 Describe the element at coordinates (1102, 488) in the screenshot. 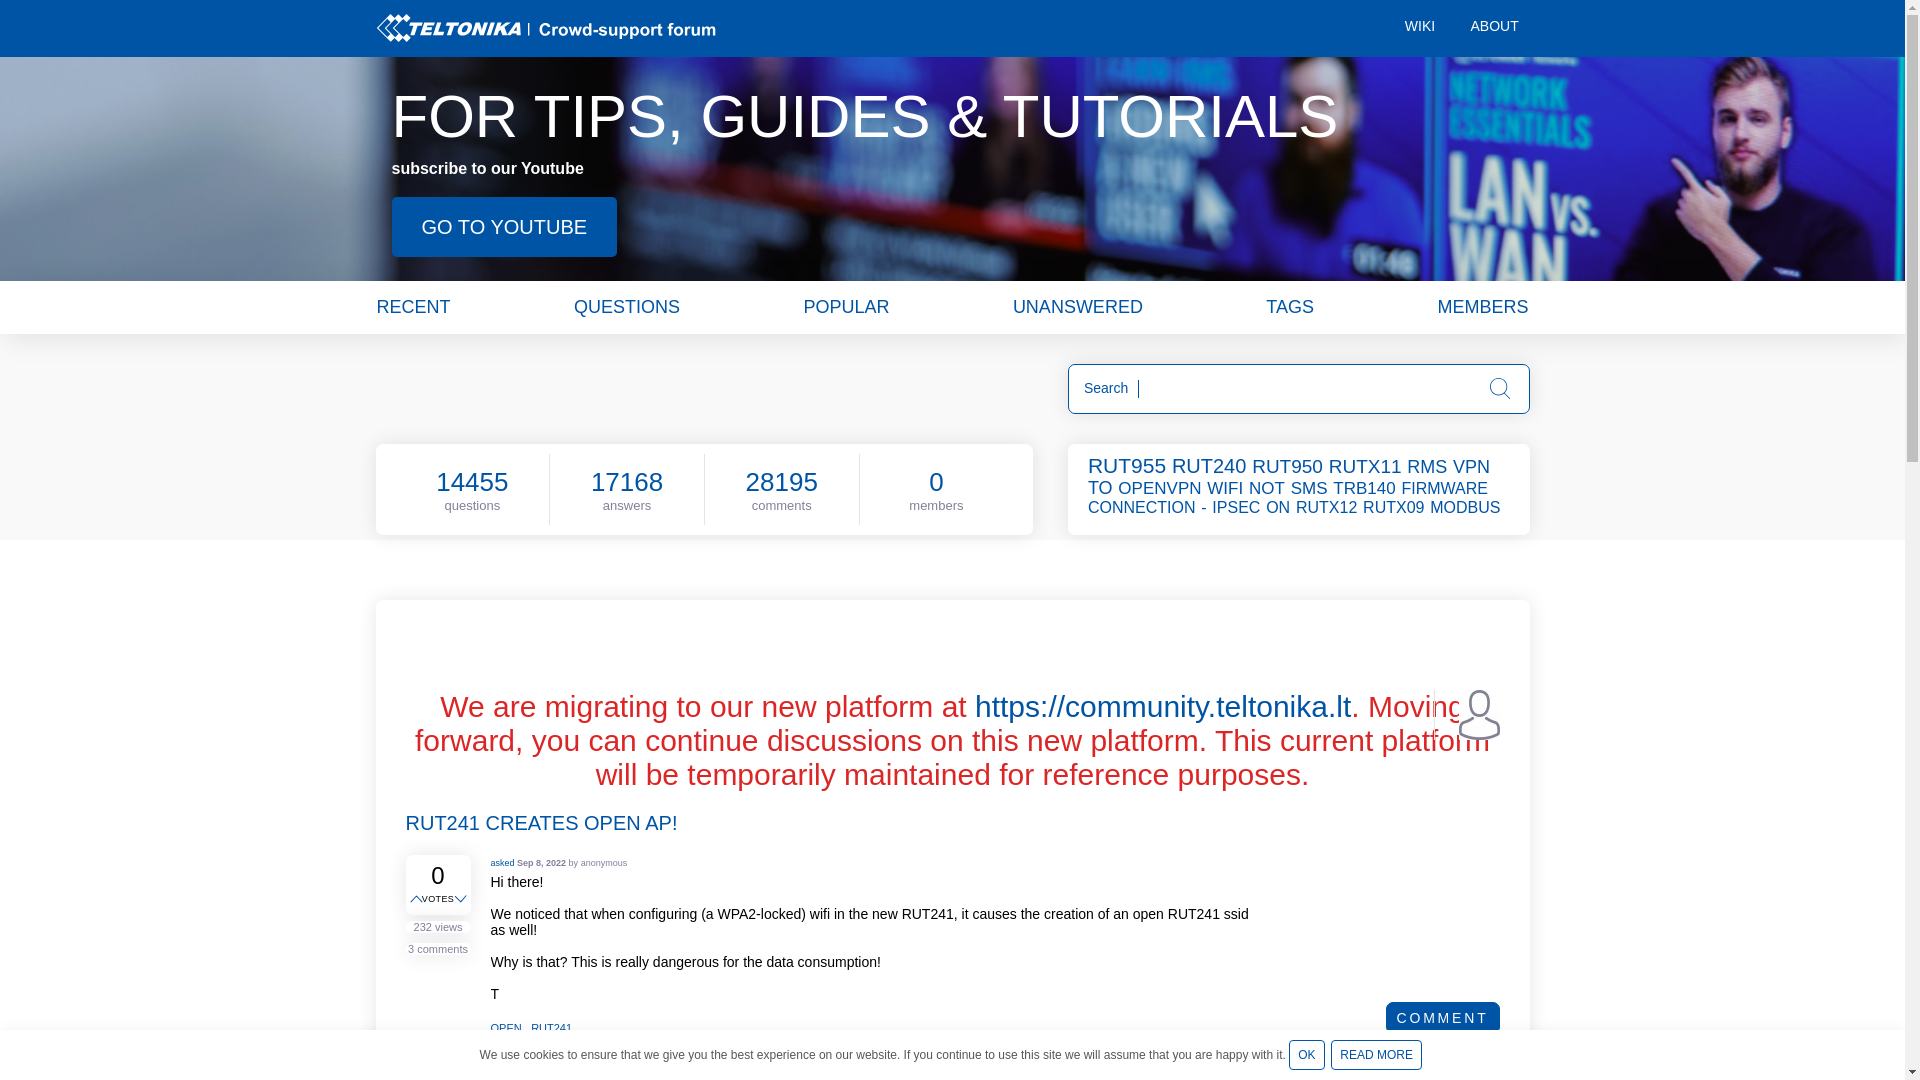

I see `TO` at that location.